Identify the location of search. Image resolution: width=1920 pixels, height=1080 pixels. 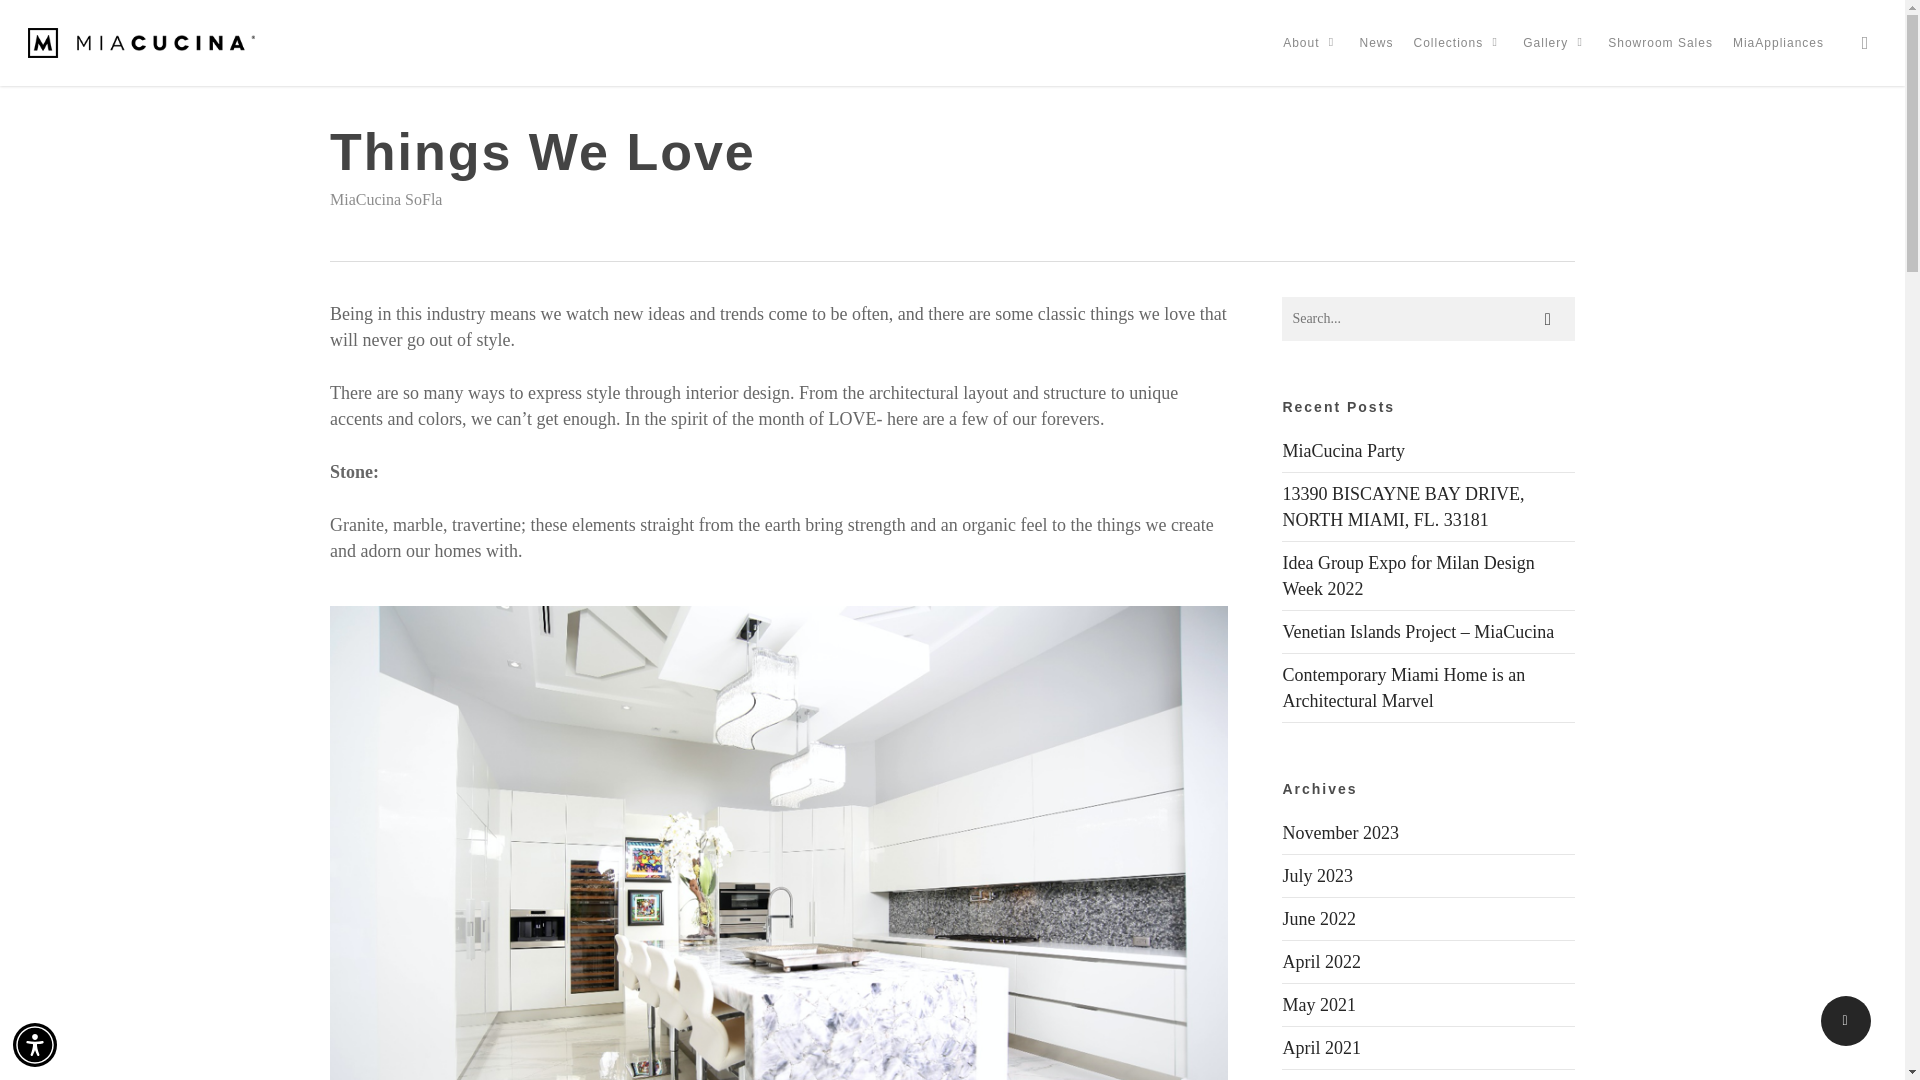
(1864, 42).